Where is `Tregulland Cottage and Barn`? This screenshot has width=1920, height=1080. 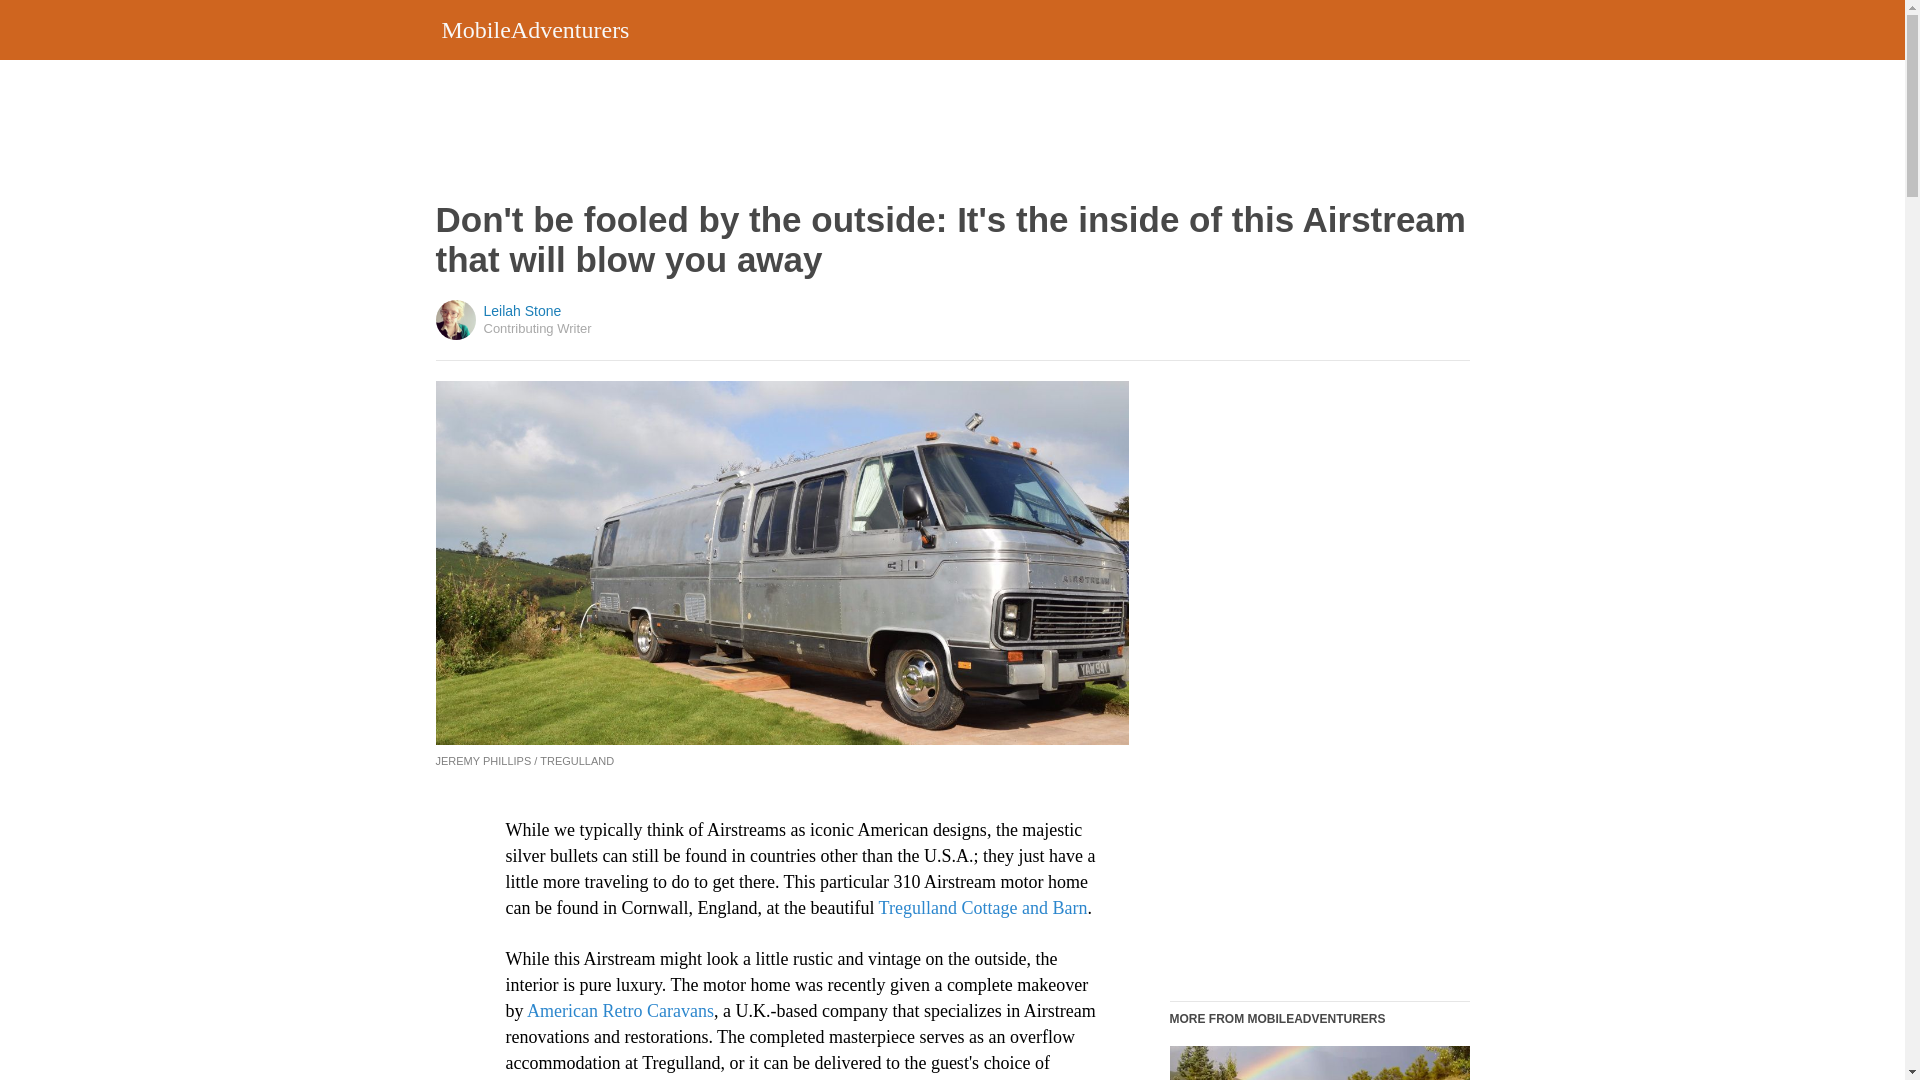
Tregulland Cottage and Barn is located at coordinates (984, 908).